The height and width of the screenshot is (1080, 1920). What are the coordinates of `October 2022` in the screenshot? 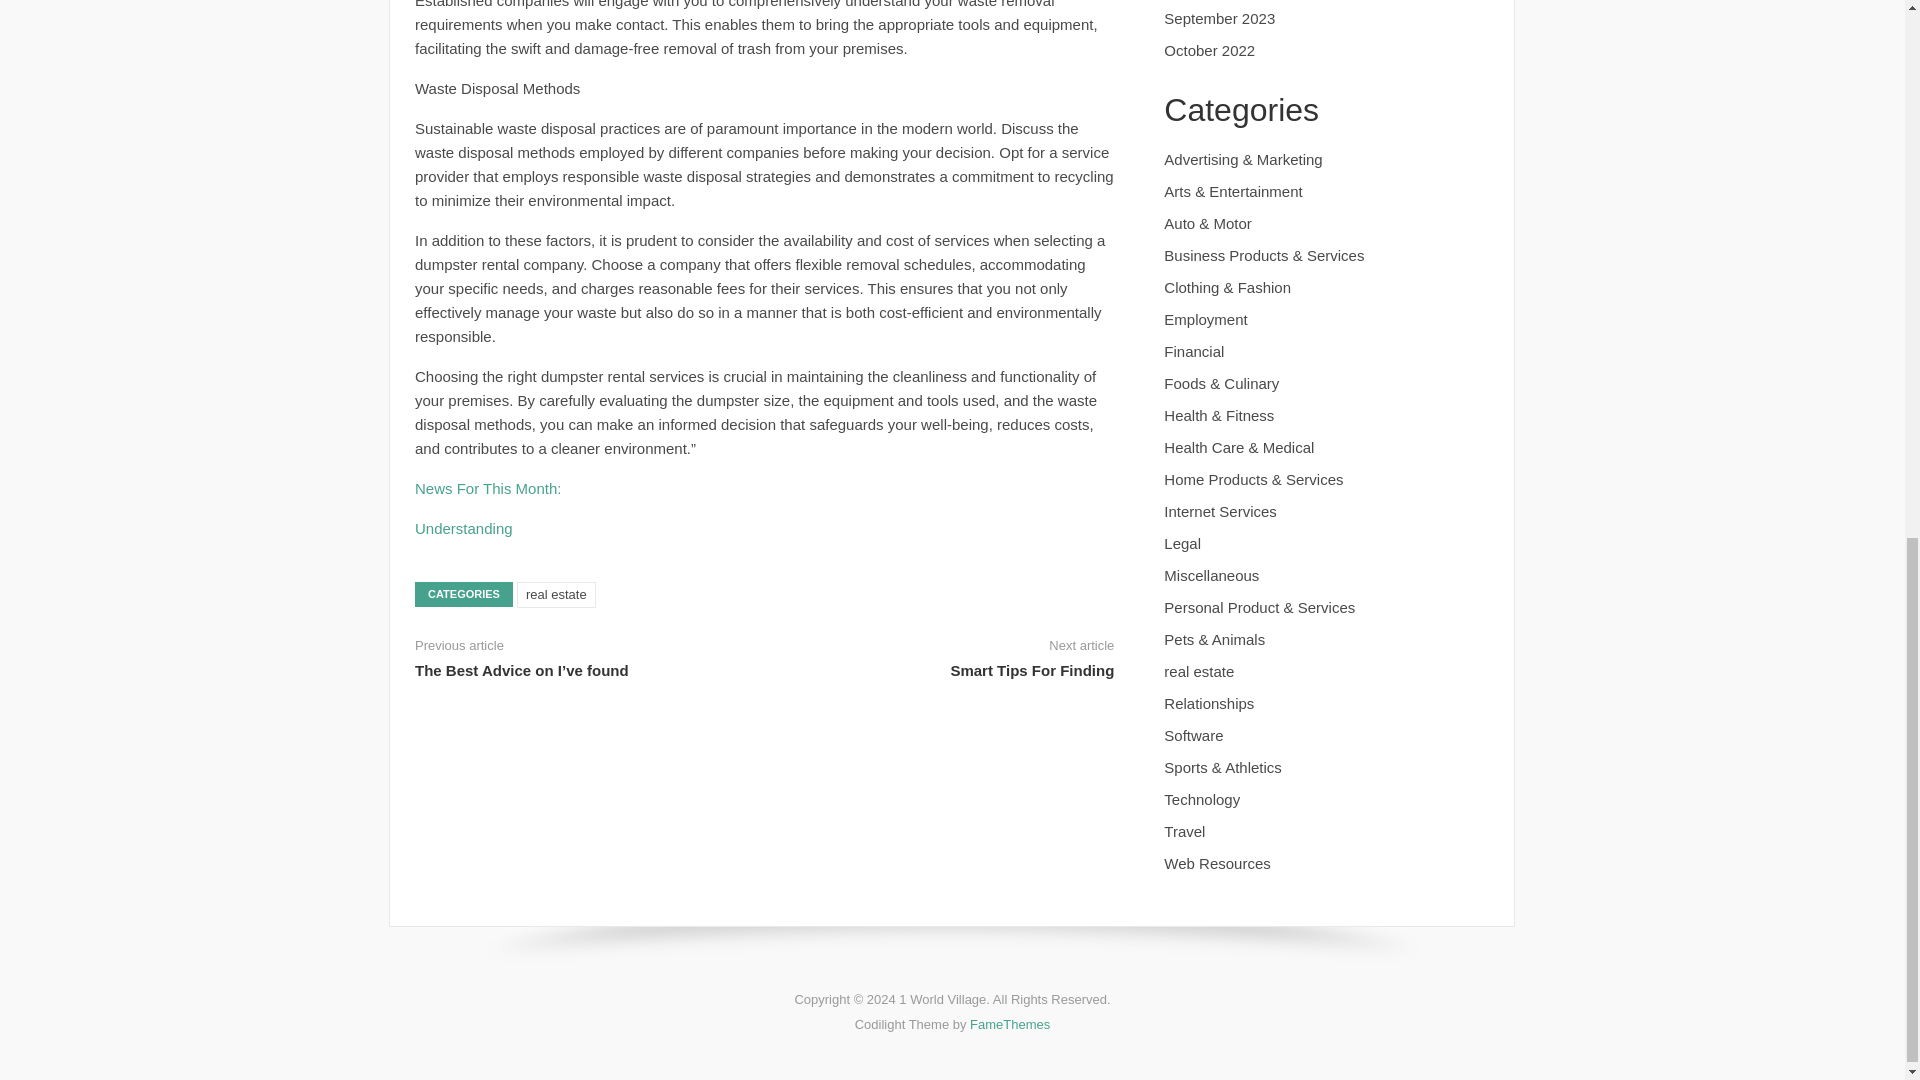 It's located at (1209, 50).